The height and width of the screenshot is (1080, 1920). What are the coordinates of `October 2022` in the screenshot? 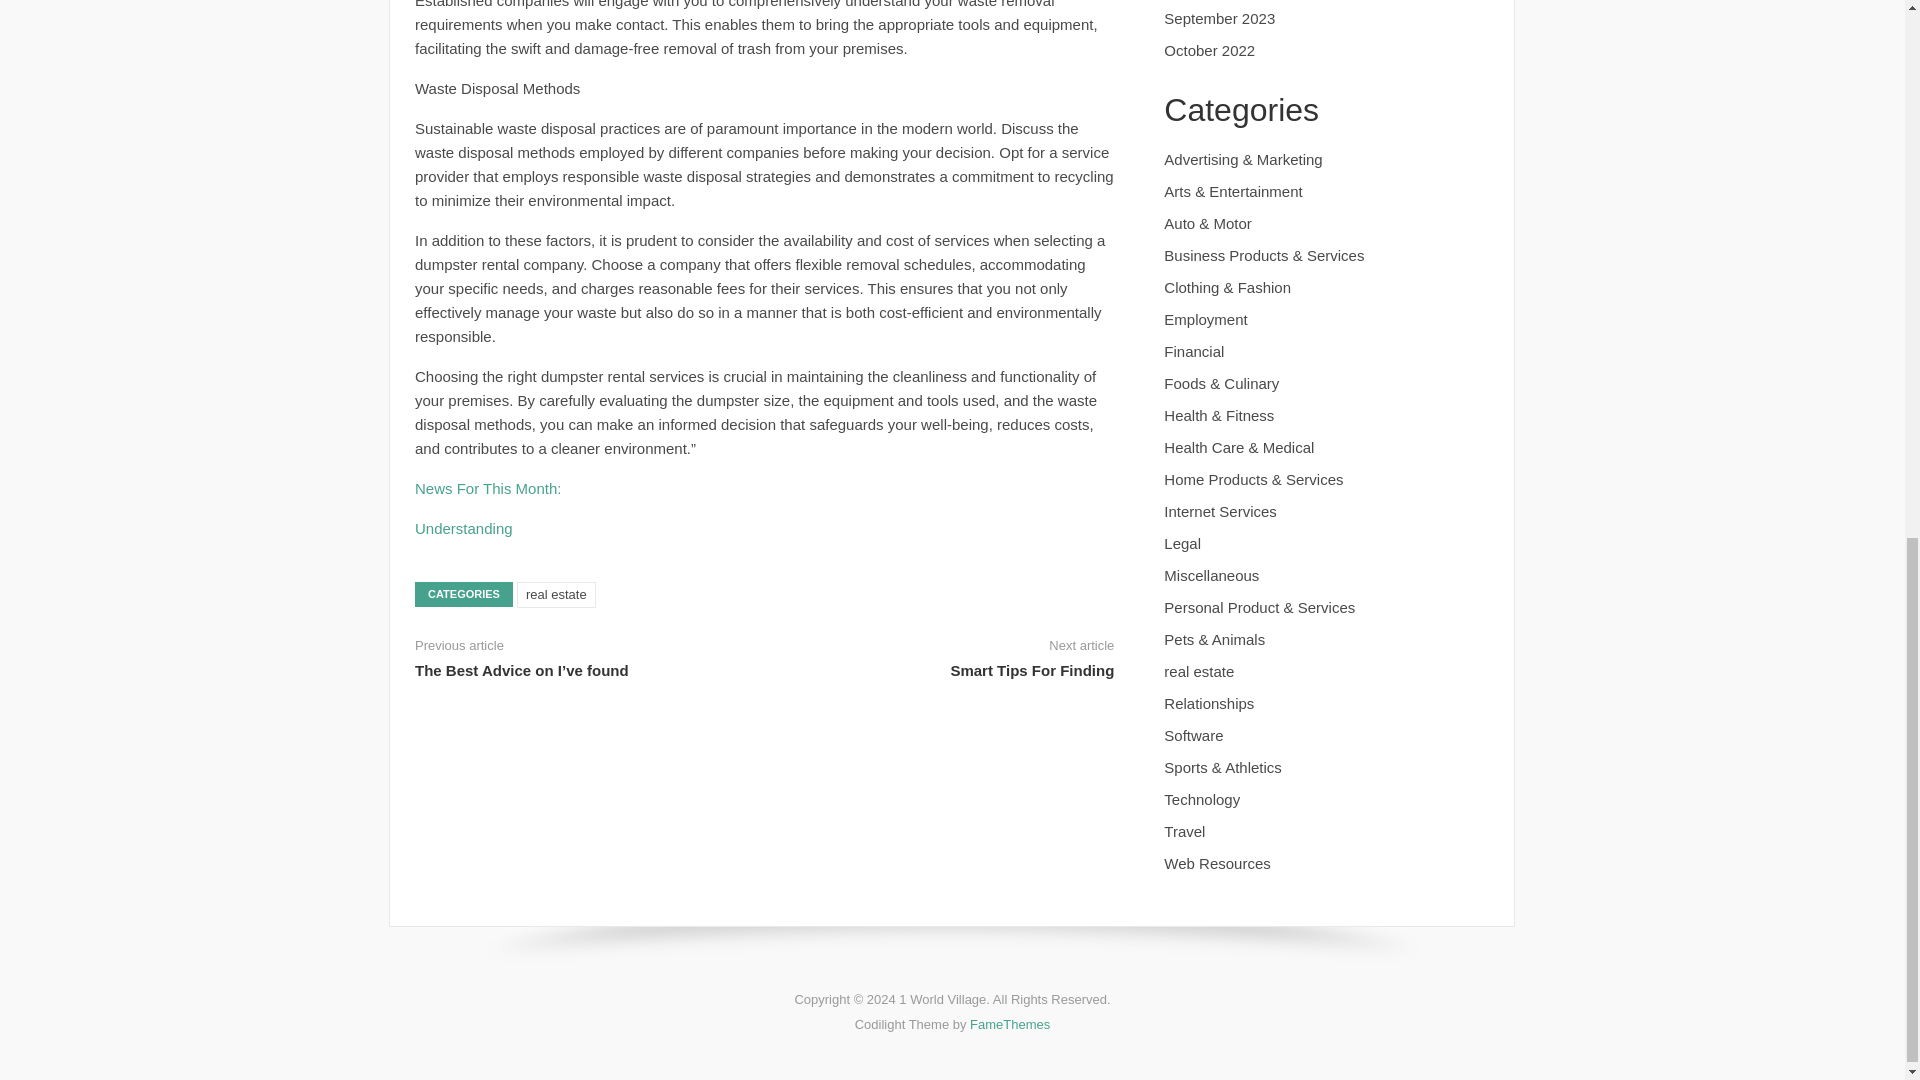 It's located at (1209, 50).